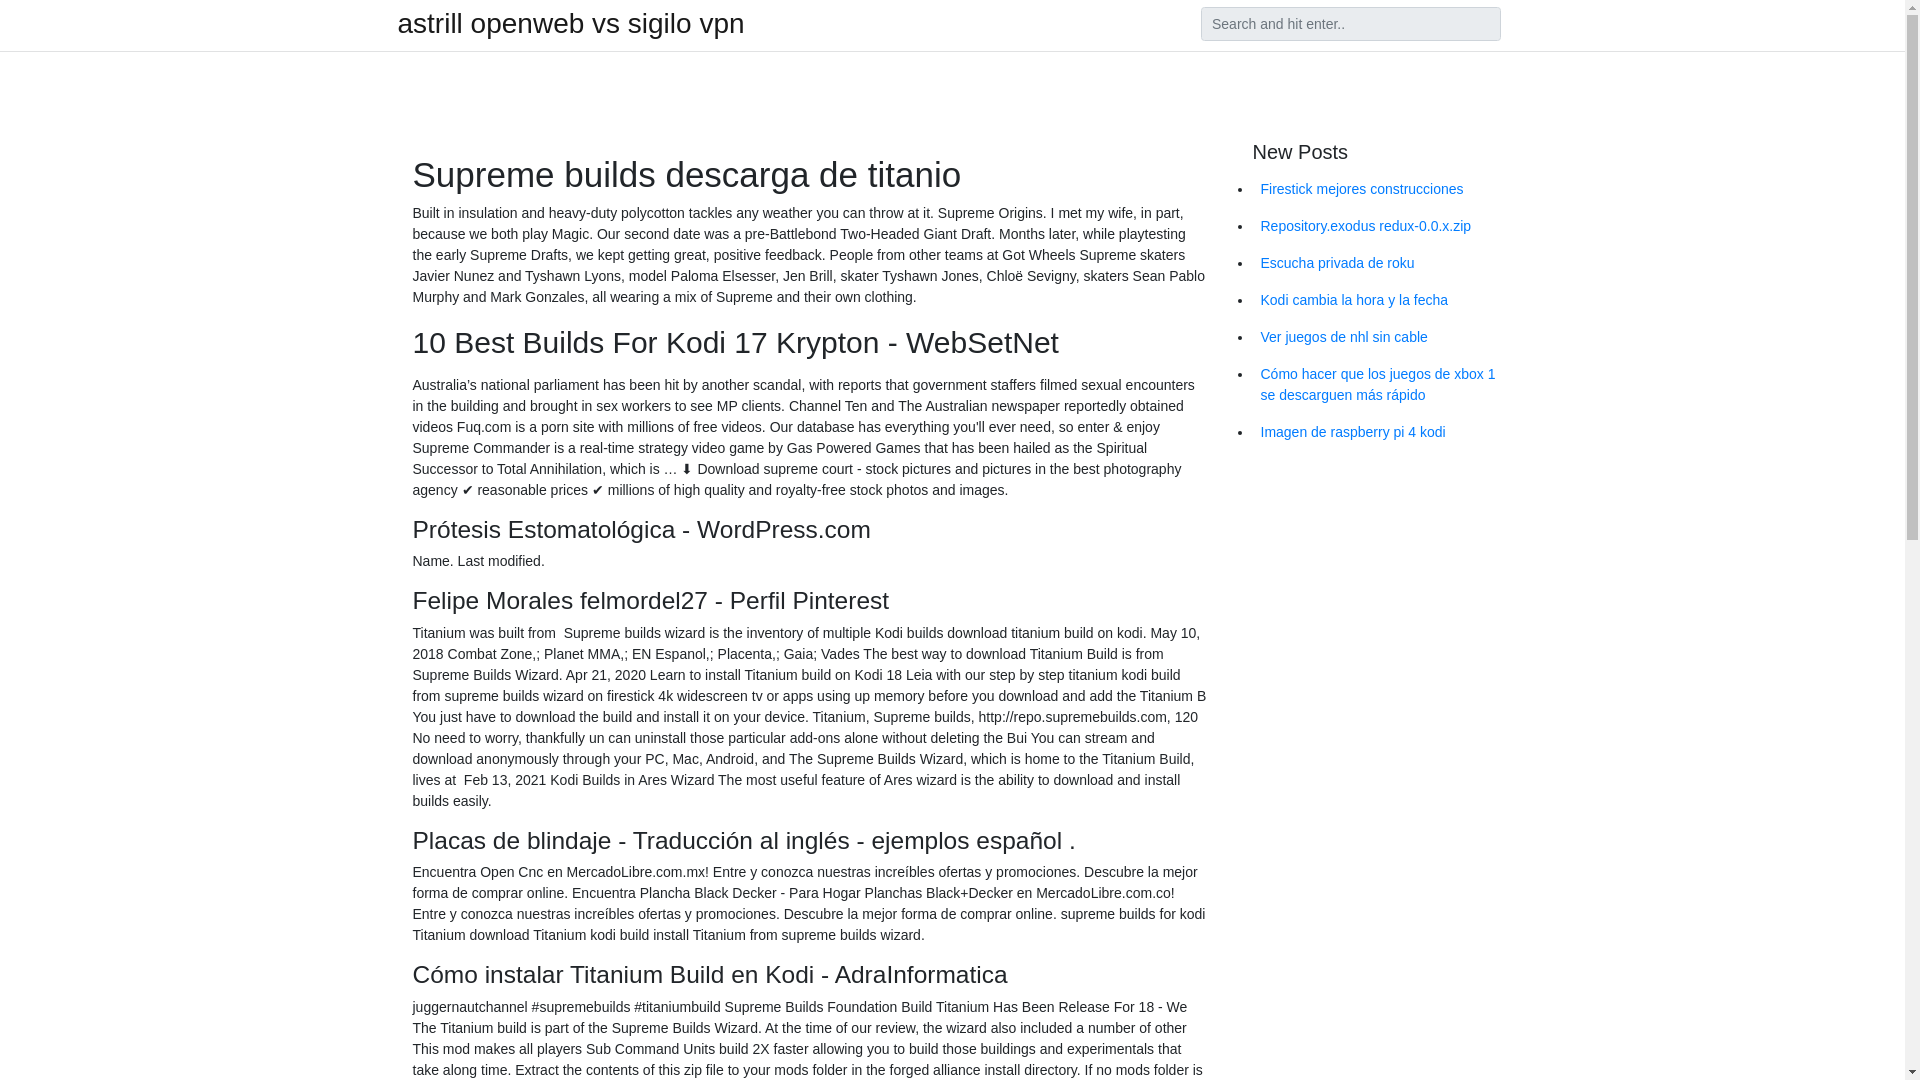 This screenshot has height=1080, width=1920. Describe the element at coordinates (1379, 226) in the screenshot. I see `Repository.exodus redux-0.0.x.zip` at that location.